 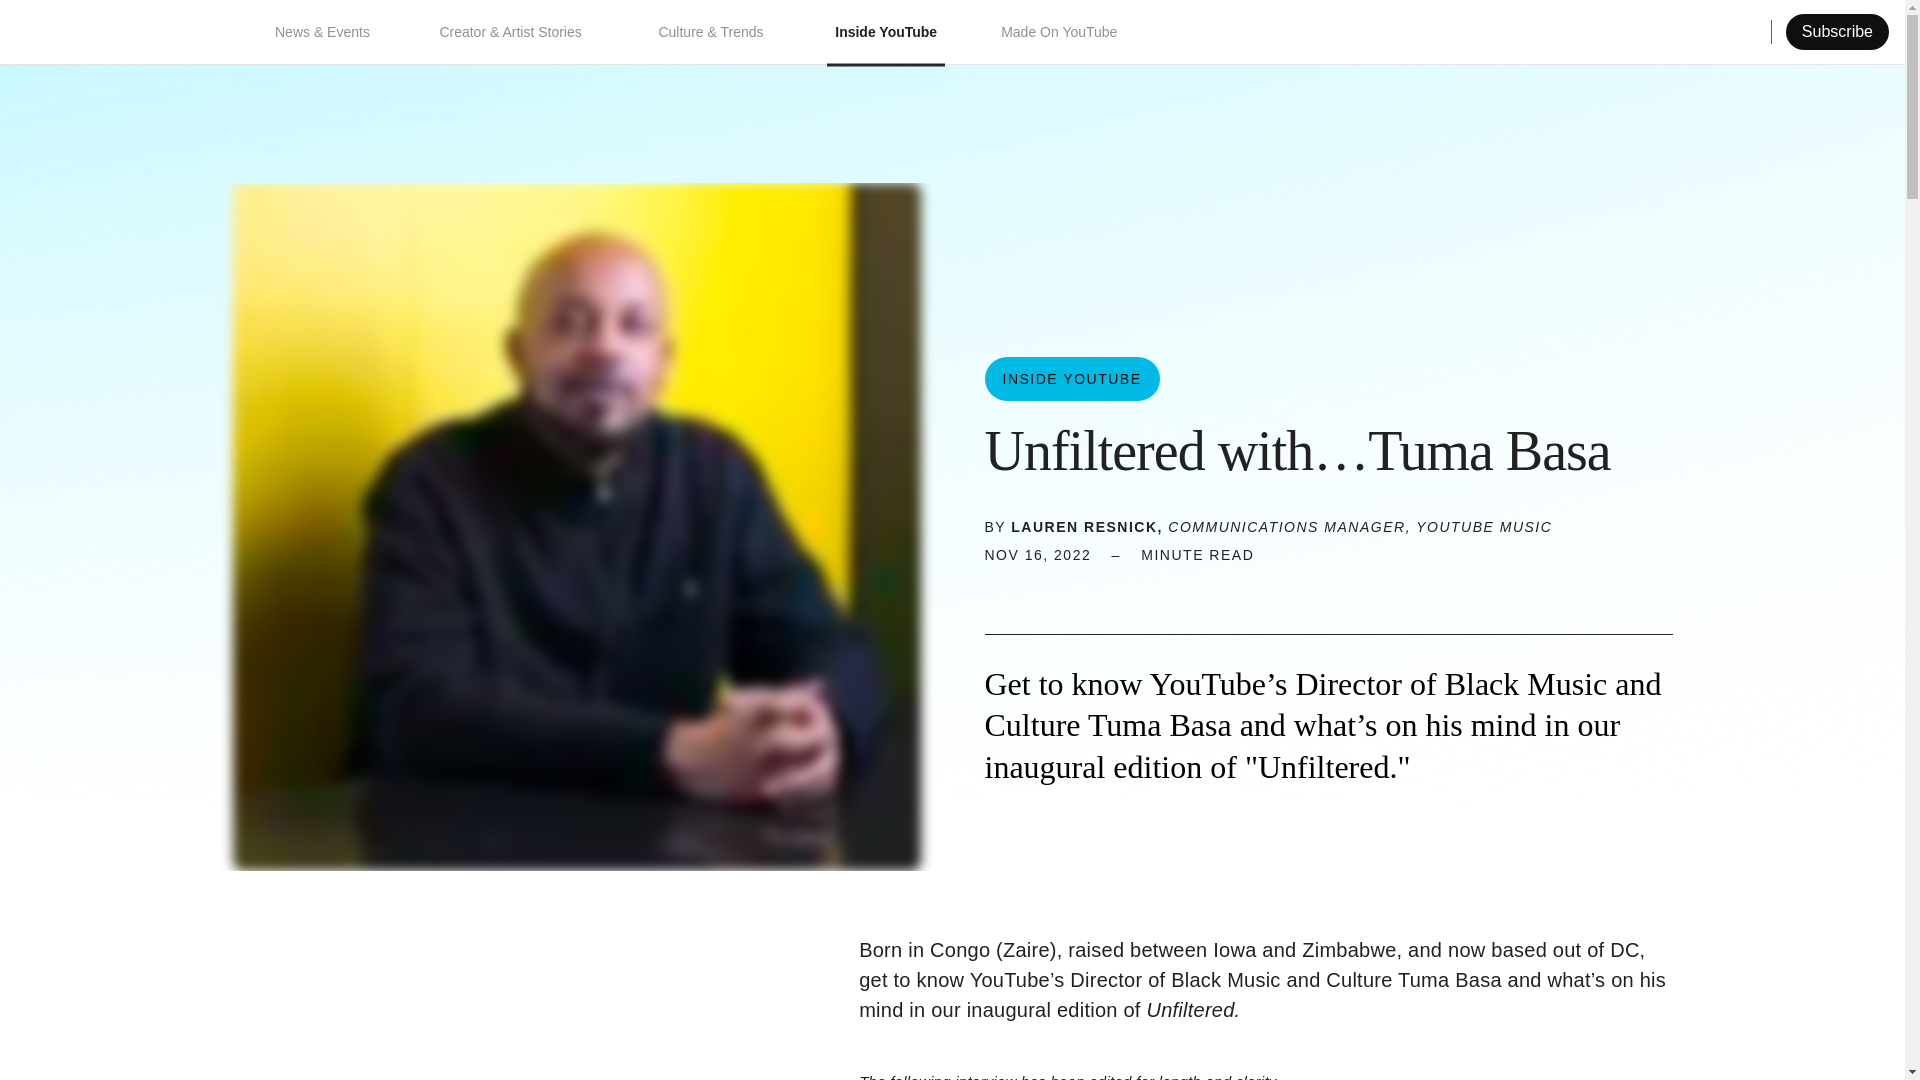 What do you see at coordinates (1814, 32) in the screenshot?
I see `Copy link` at bounding box center [1814, 32].